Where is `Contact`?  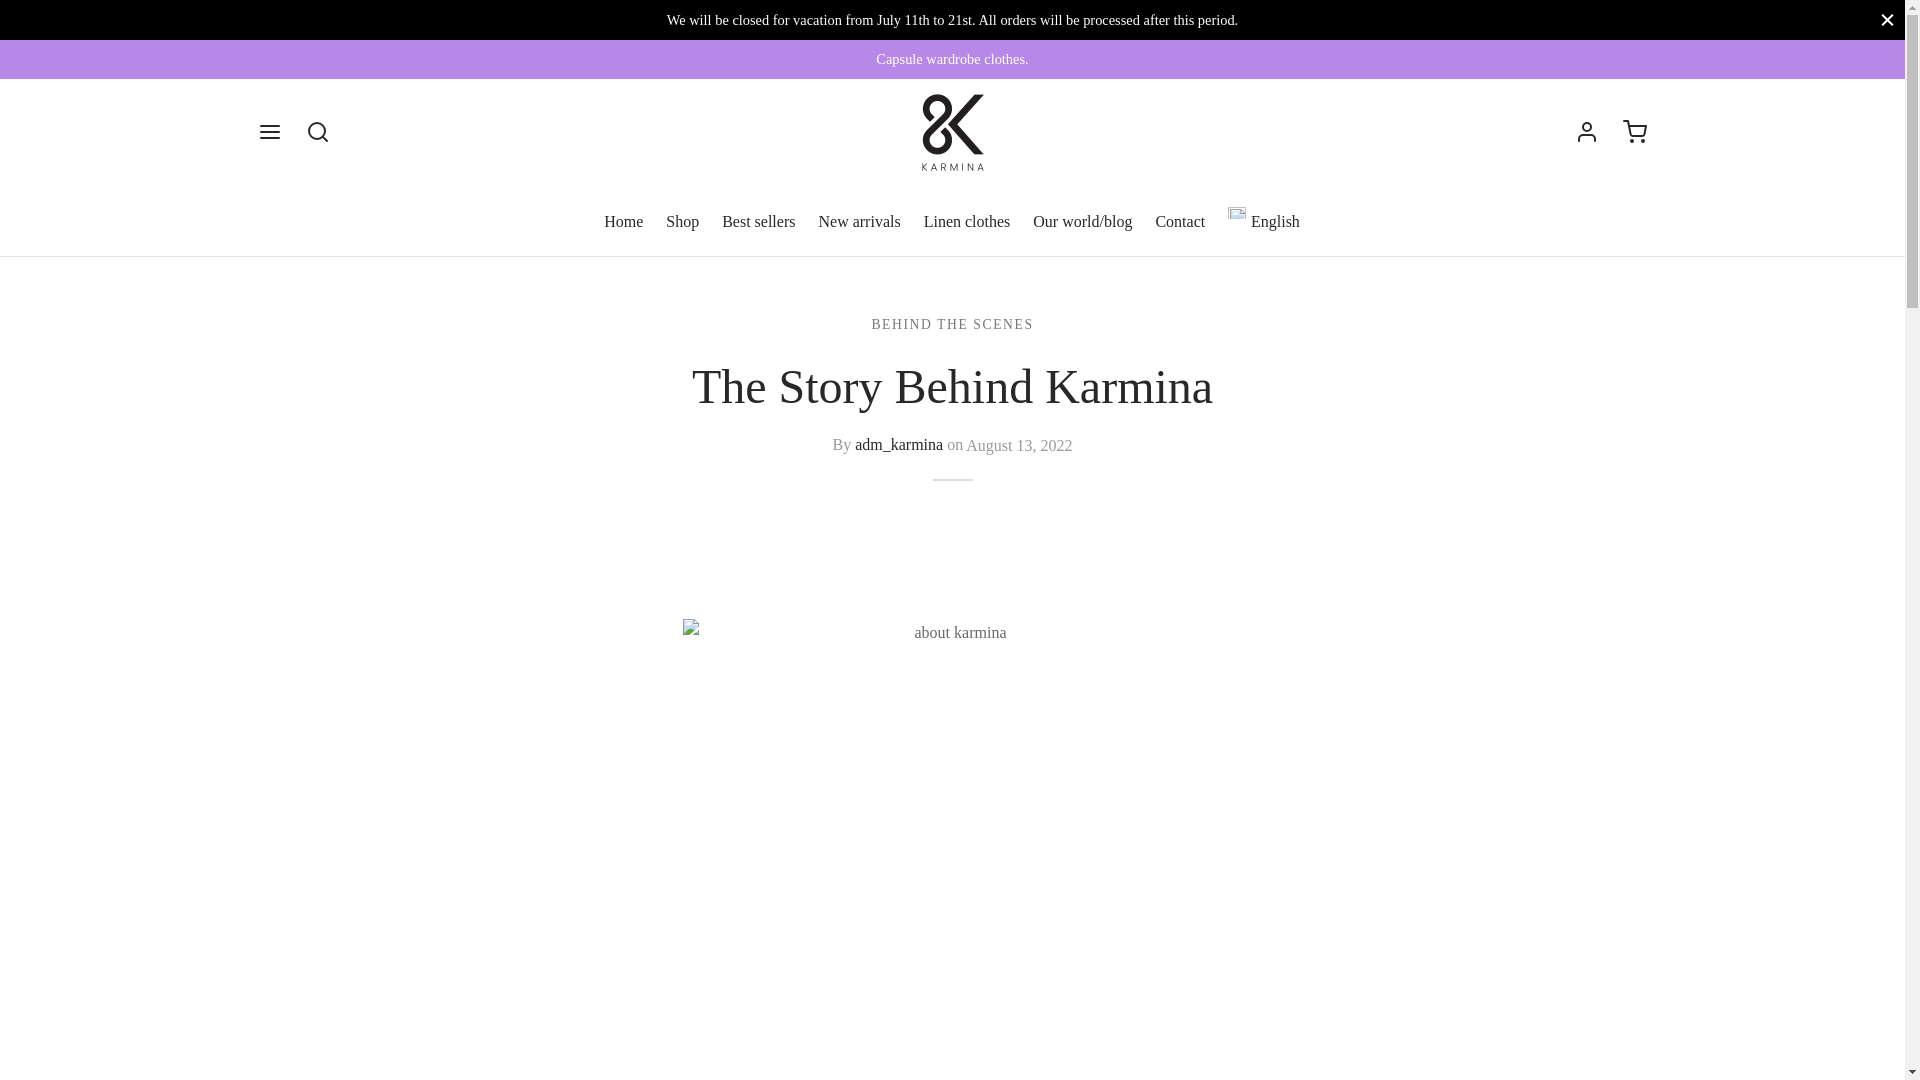 Contact is located at coordinates (1180, 221).